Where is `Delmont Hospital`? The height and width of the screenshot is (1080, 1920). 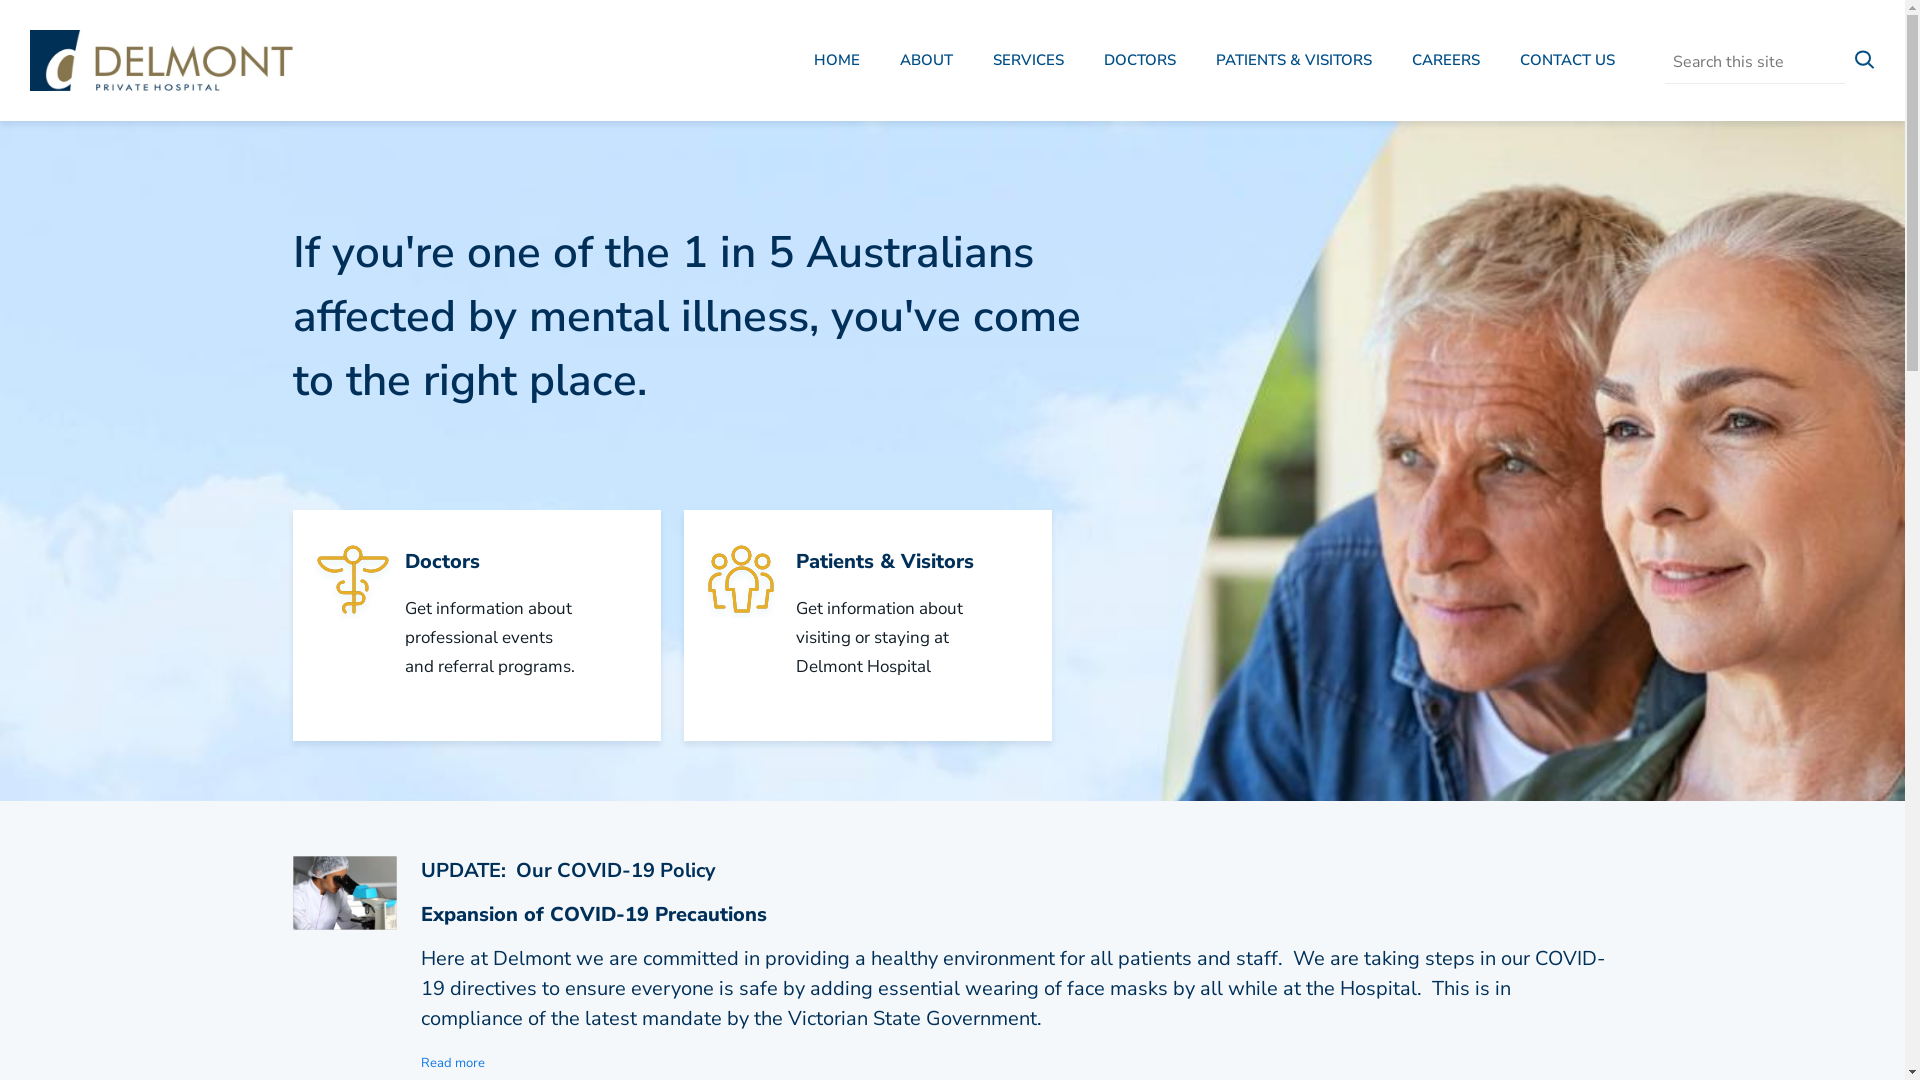
Delmont Hospital is located at coordinates (162, 60).